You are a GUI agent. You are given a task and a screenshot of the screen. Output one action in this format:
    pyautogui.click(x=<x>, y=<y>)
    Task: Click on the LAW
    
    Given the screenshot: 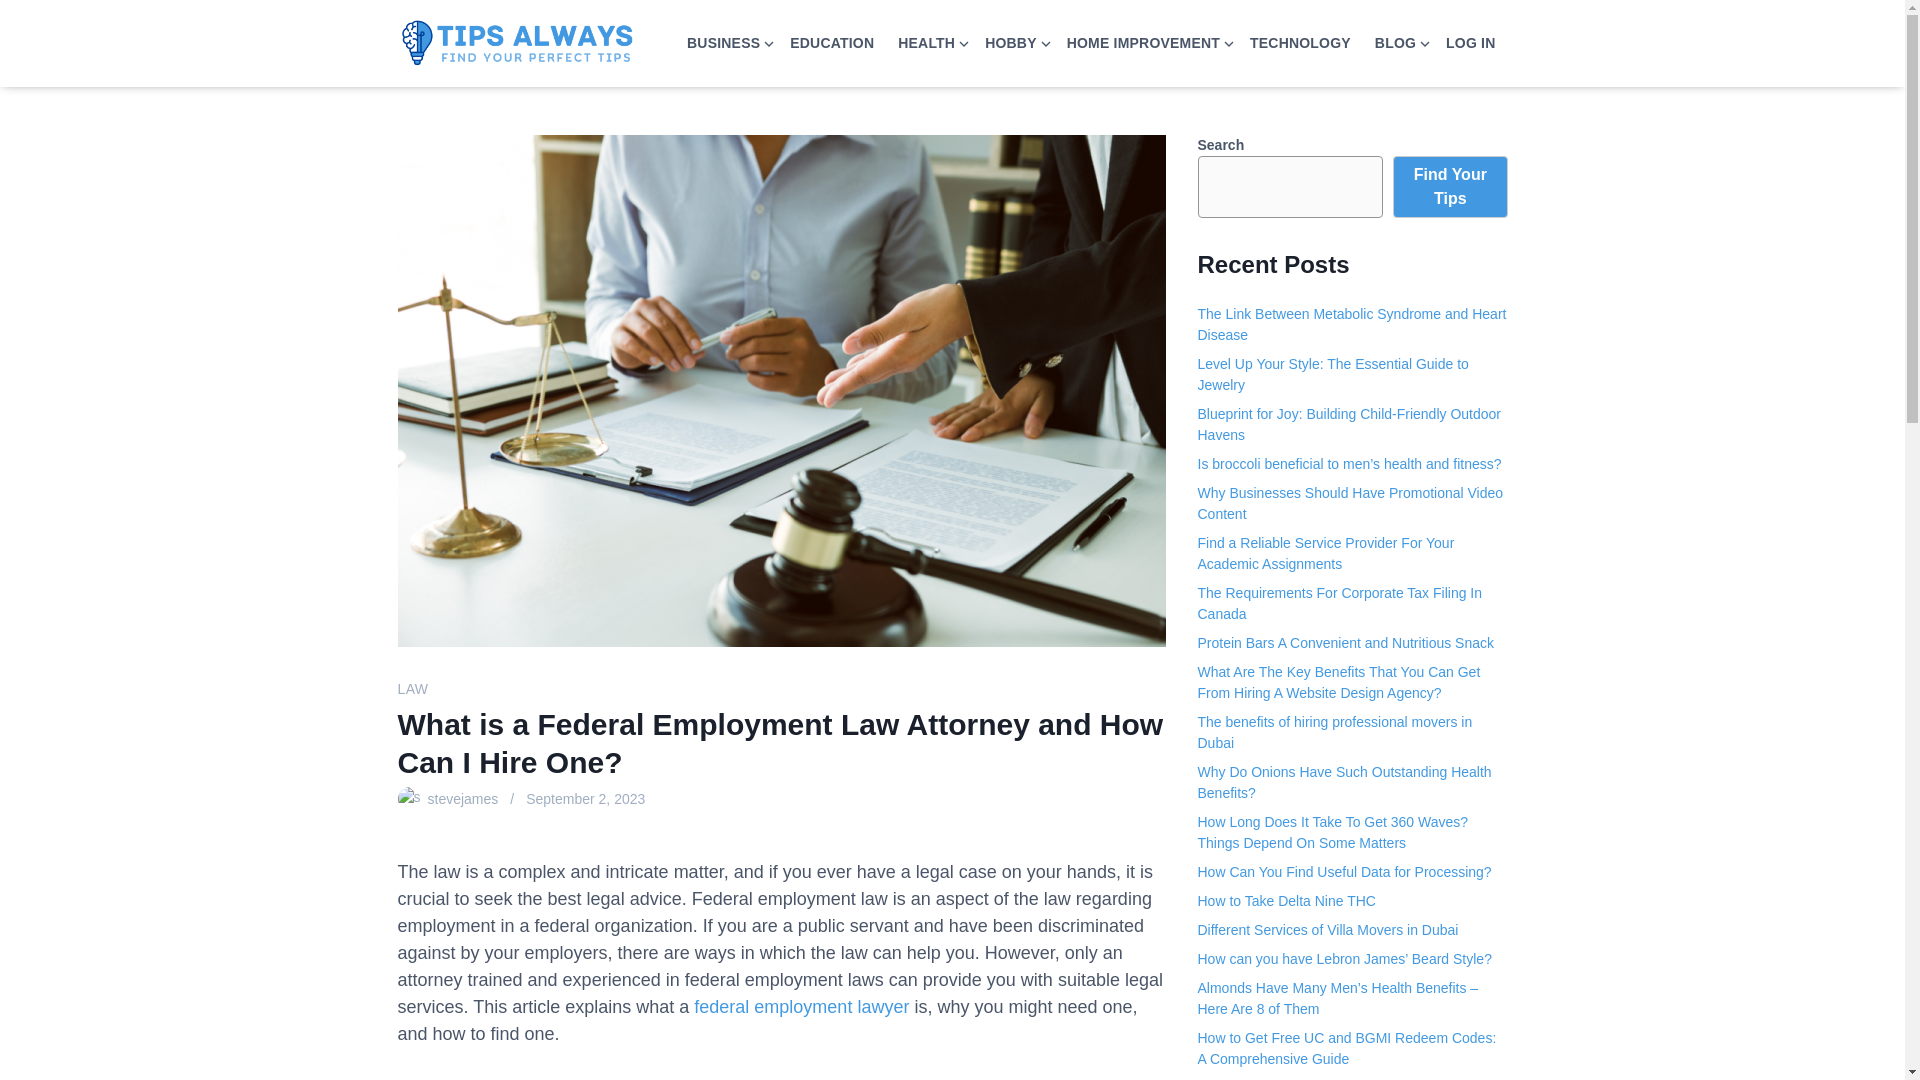 What is the action you would take?
    pyautogui.click(x=412, y=688)
    